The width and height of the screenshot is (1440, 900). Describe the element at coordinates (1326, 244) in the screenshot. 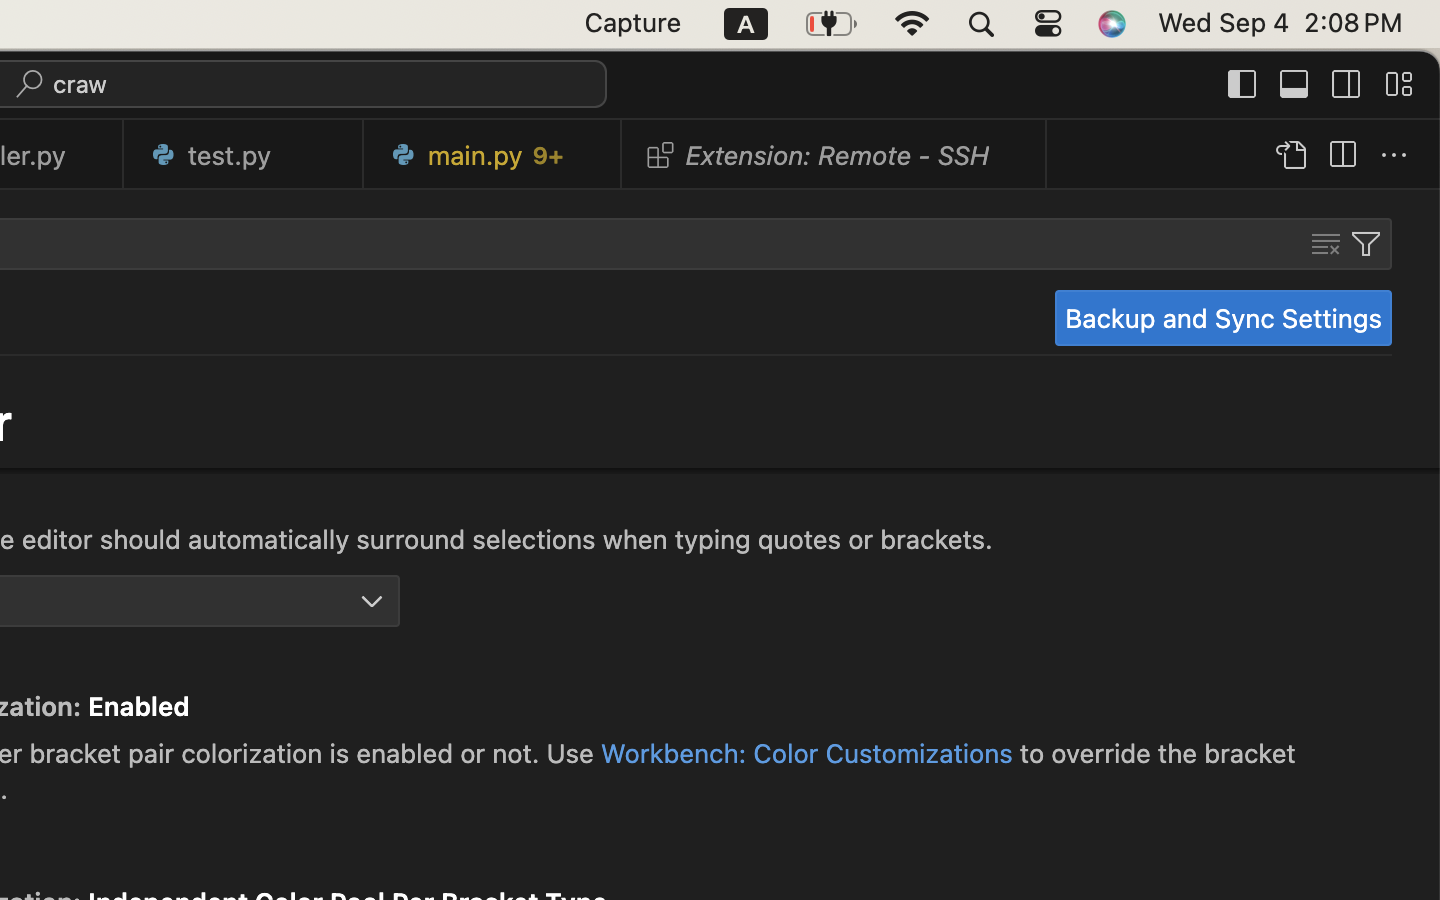

I see `` at that location.